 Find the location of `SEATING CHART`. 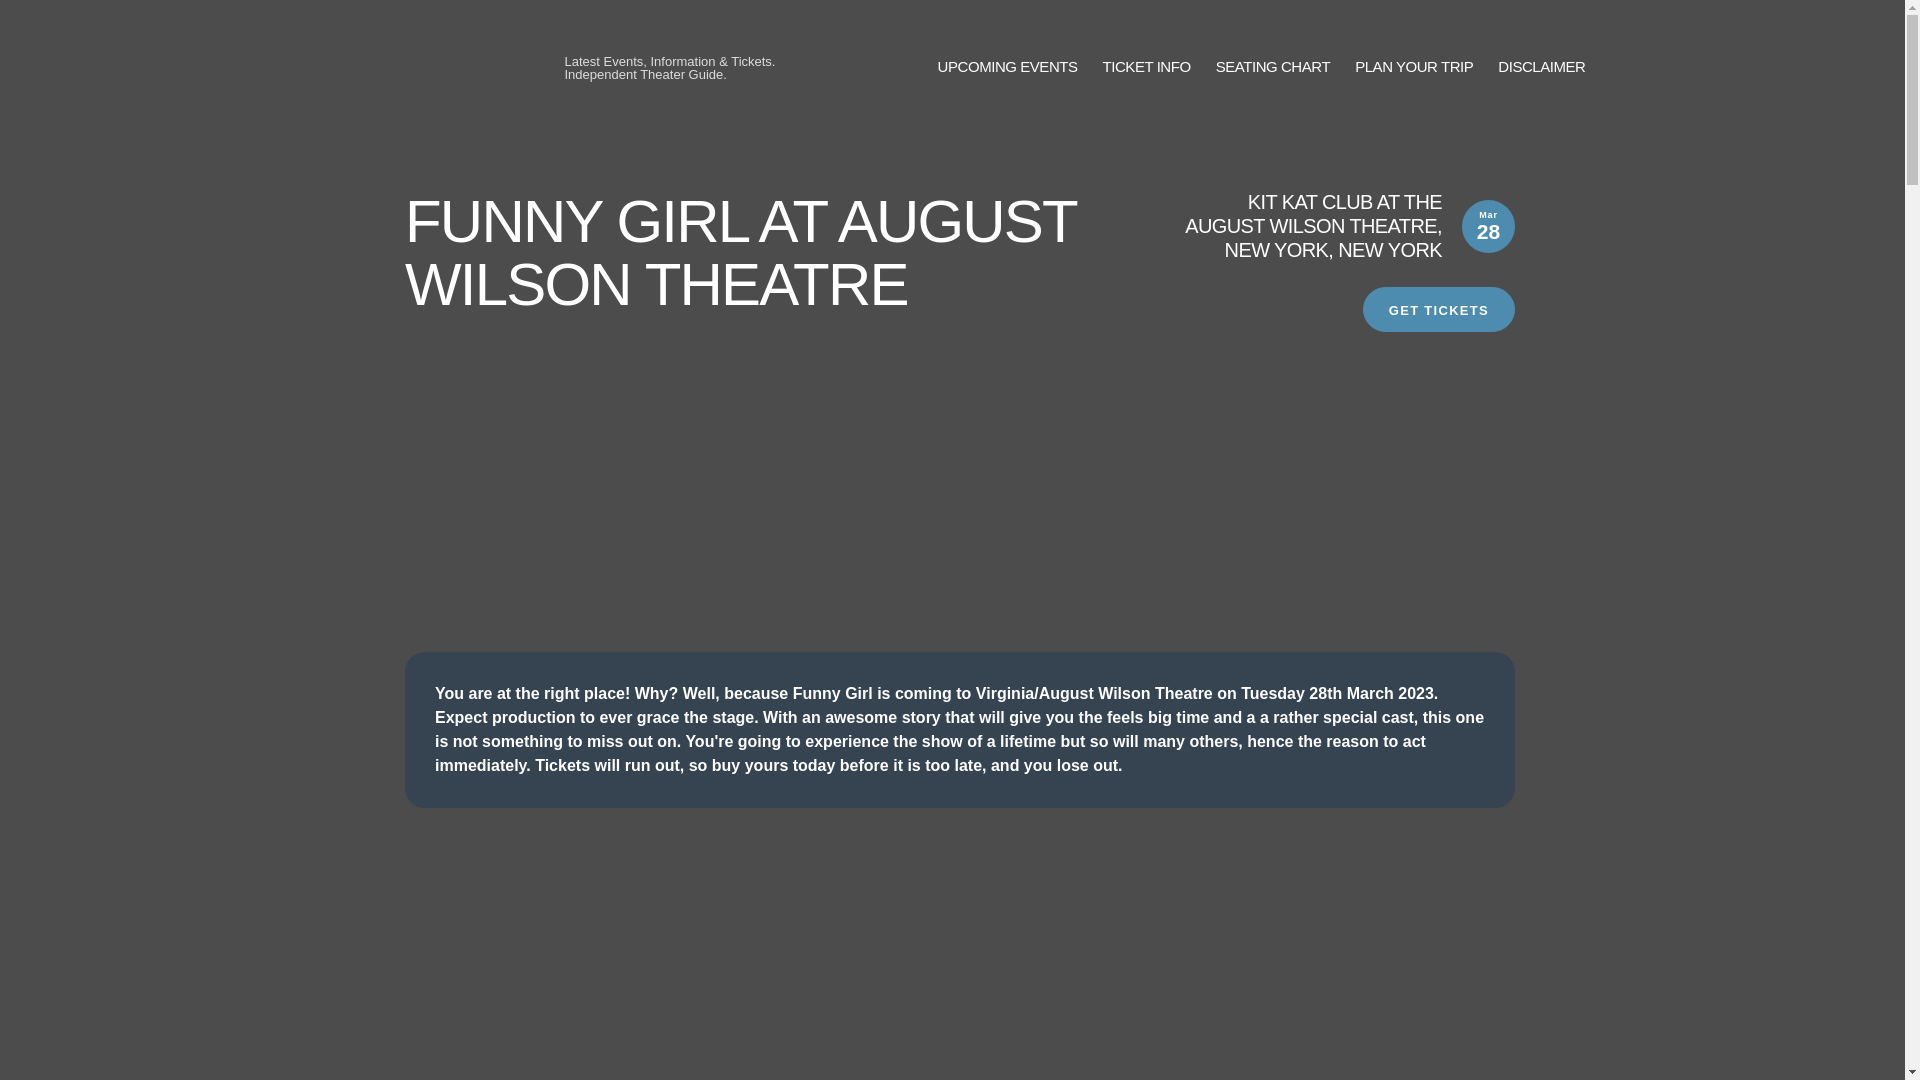

SEATING CHART is located at coordinates (1272, 67).